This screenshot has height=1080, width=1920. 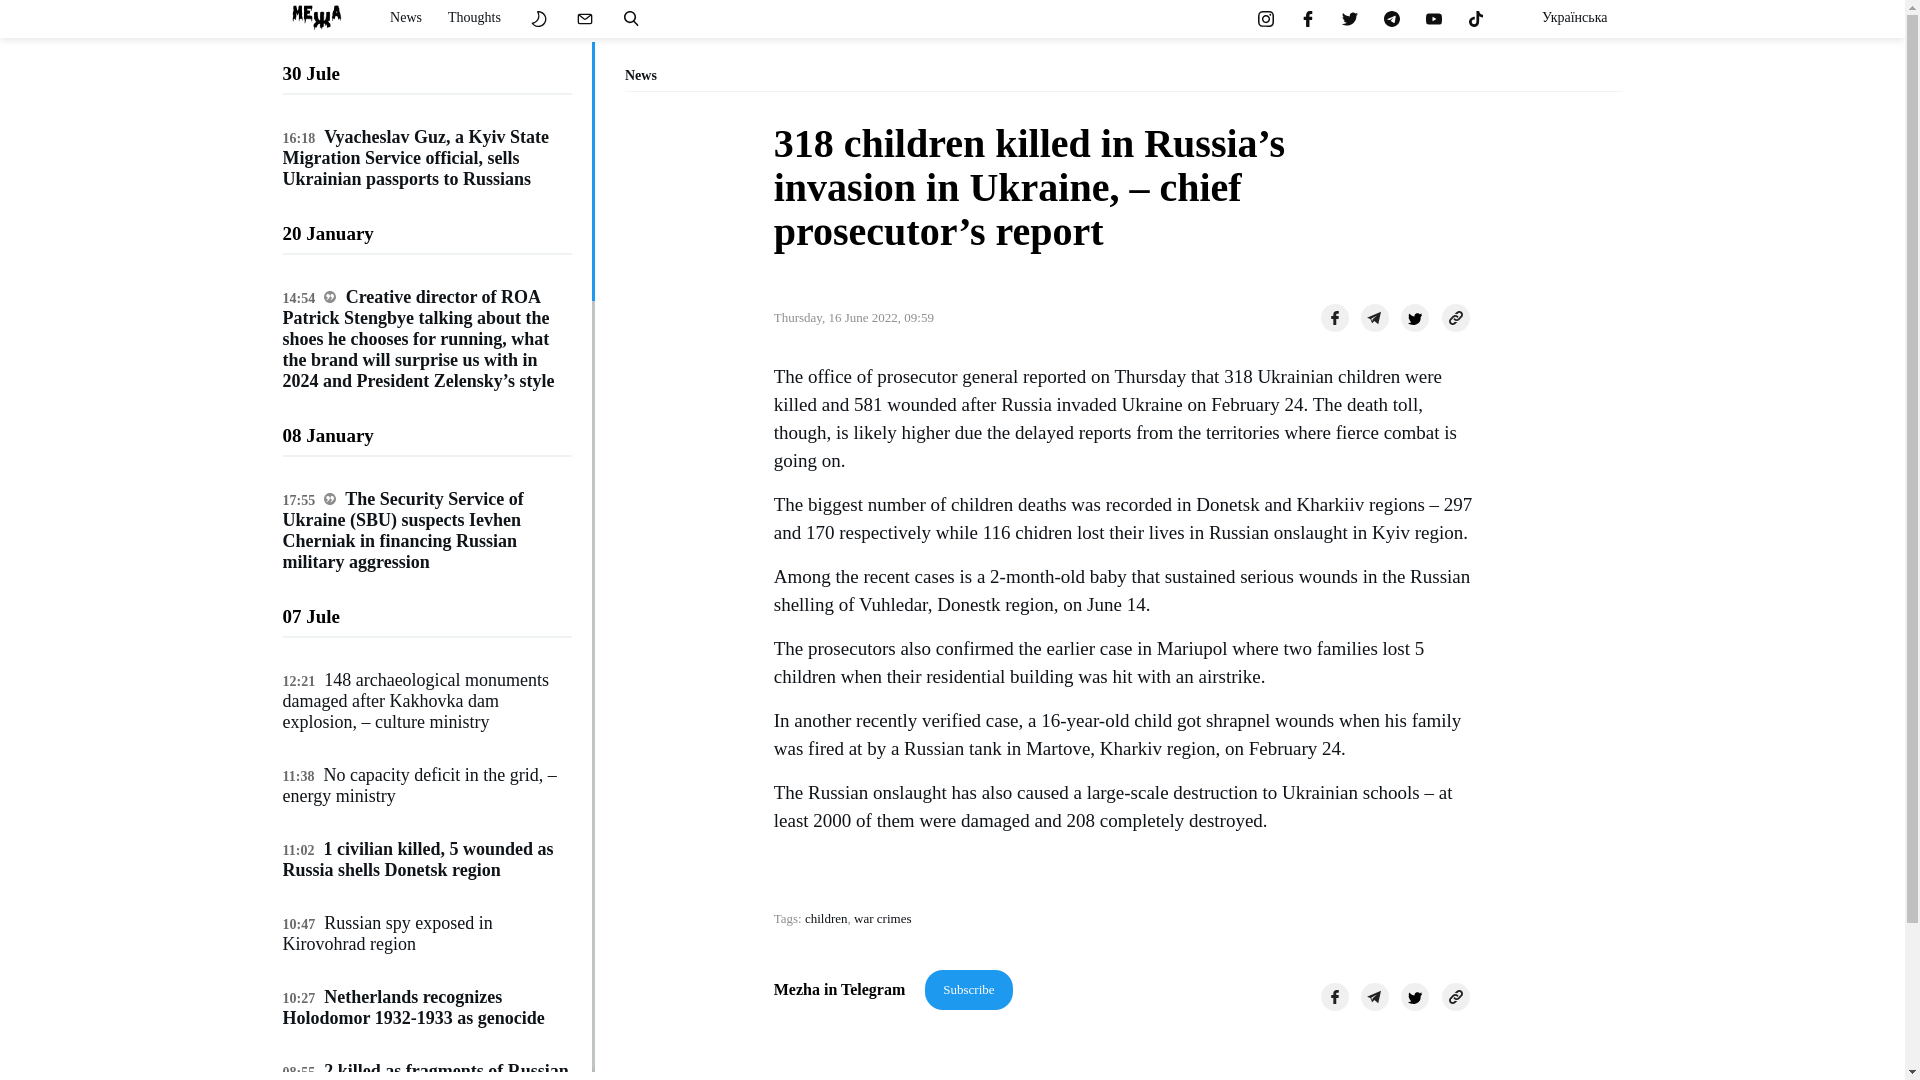 I want to click on Thoughts, so click(x=474, y=18).